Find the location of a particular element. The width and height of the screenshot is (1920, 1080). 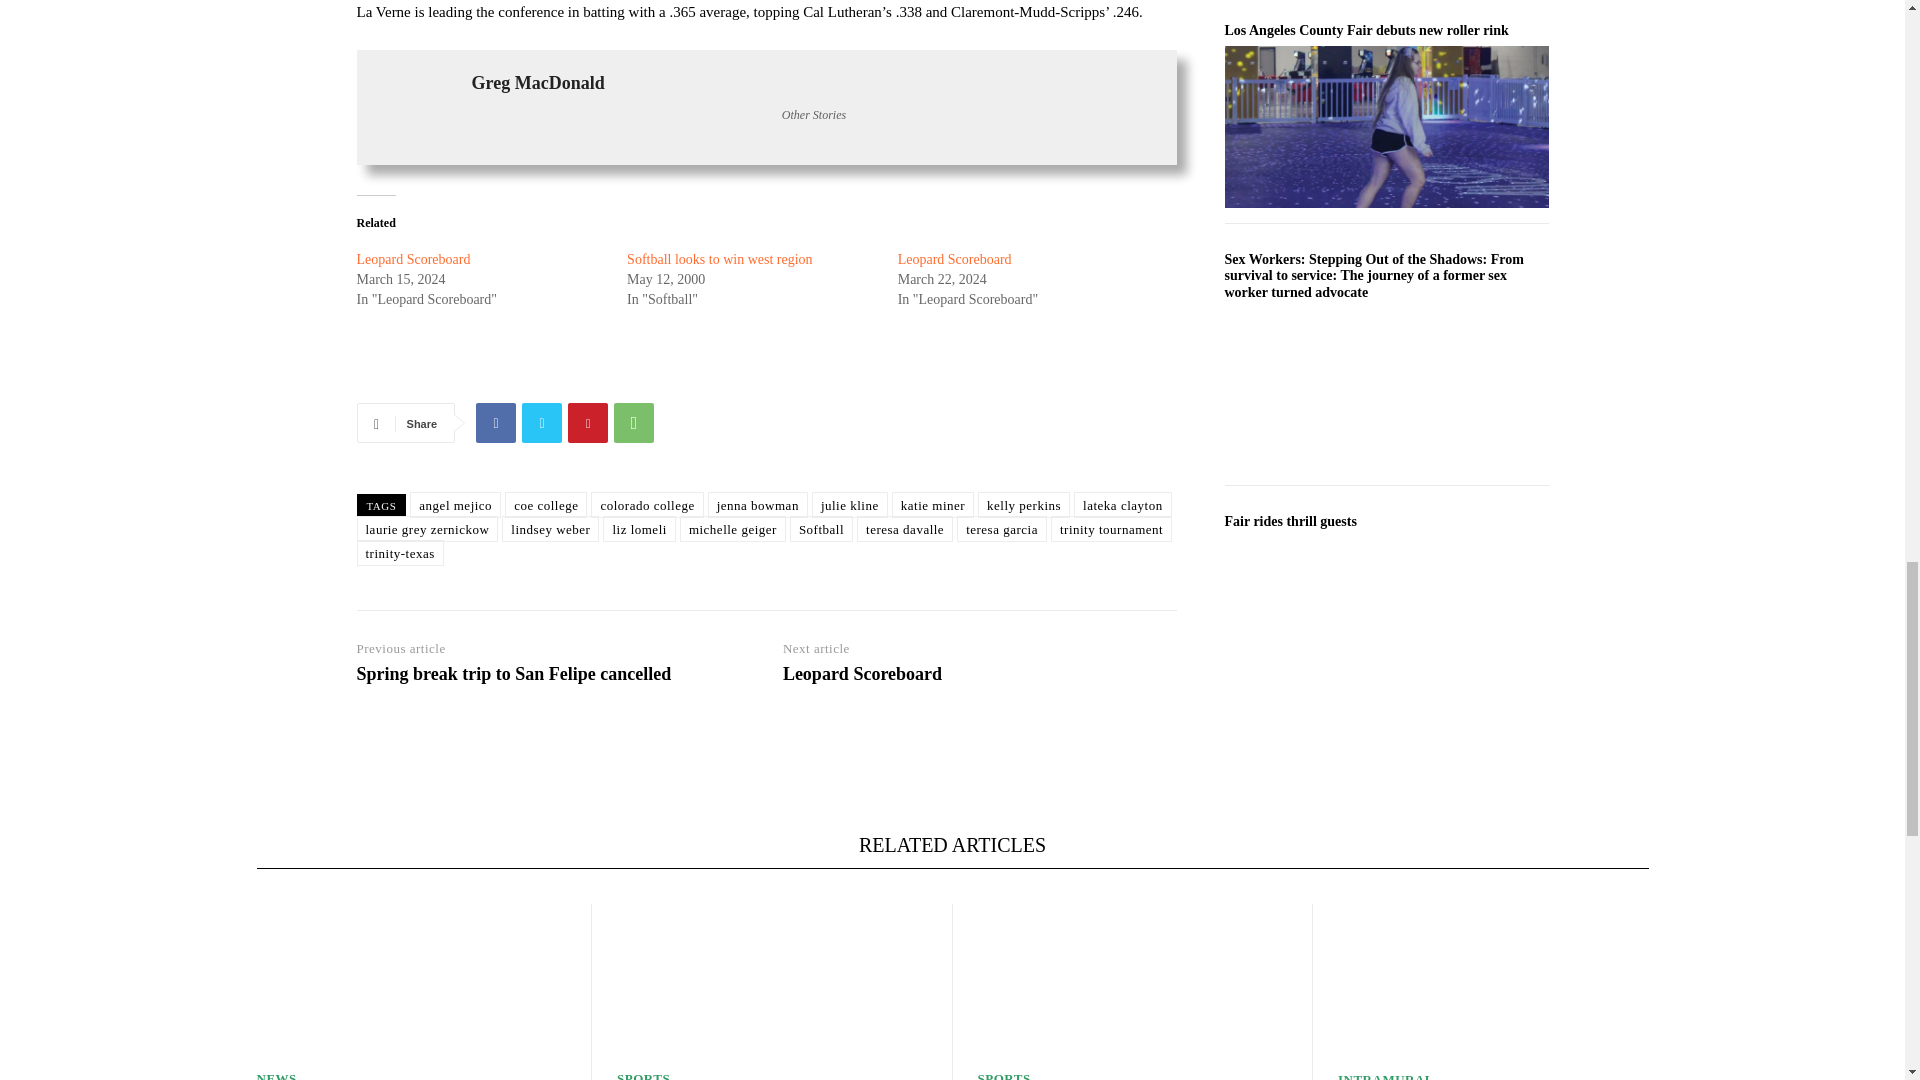

WhatsApp is located at coordinates (634, 422).